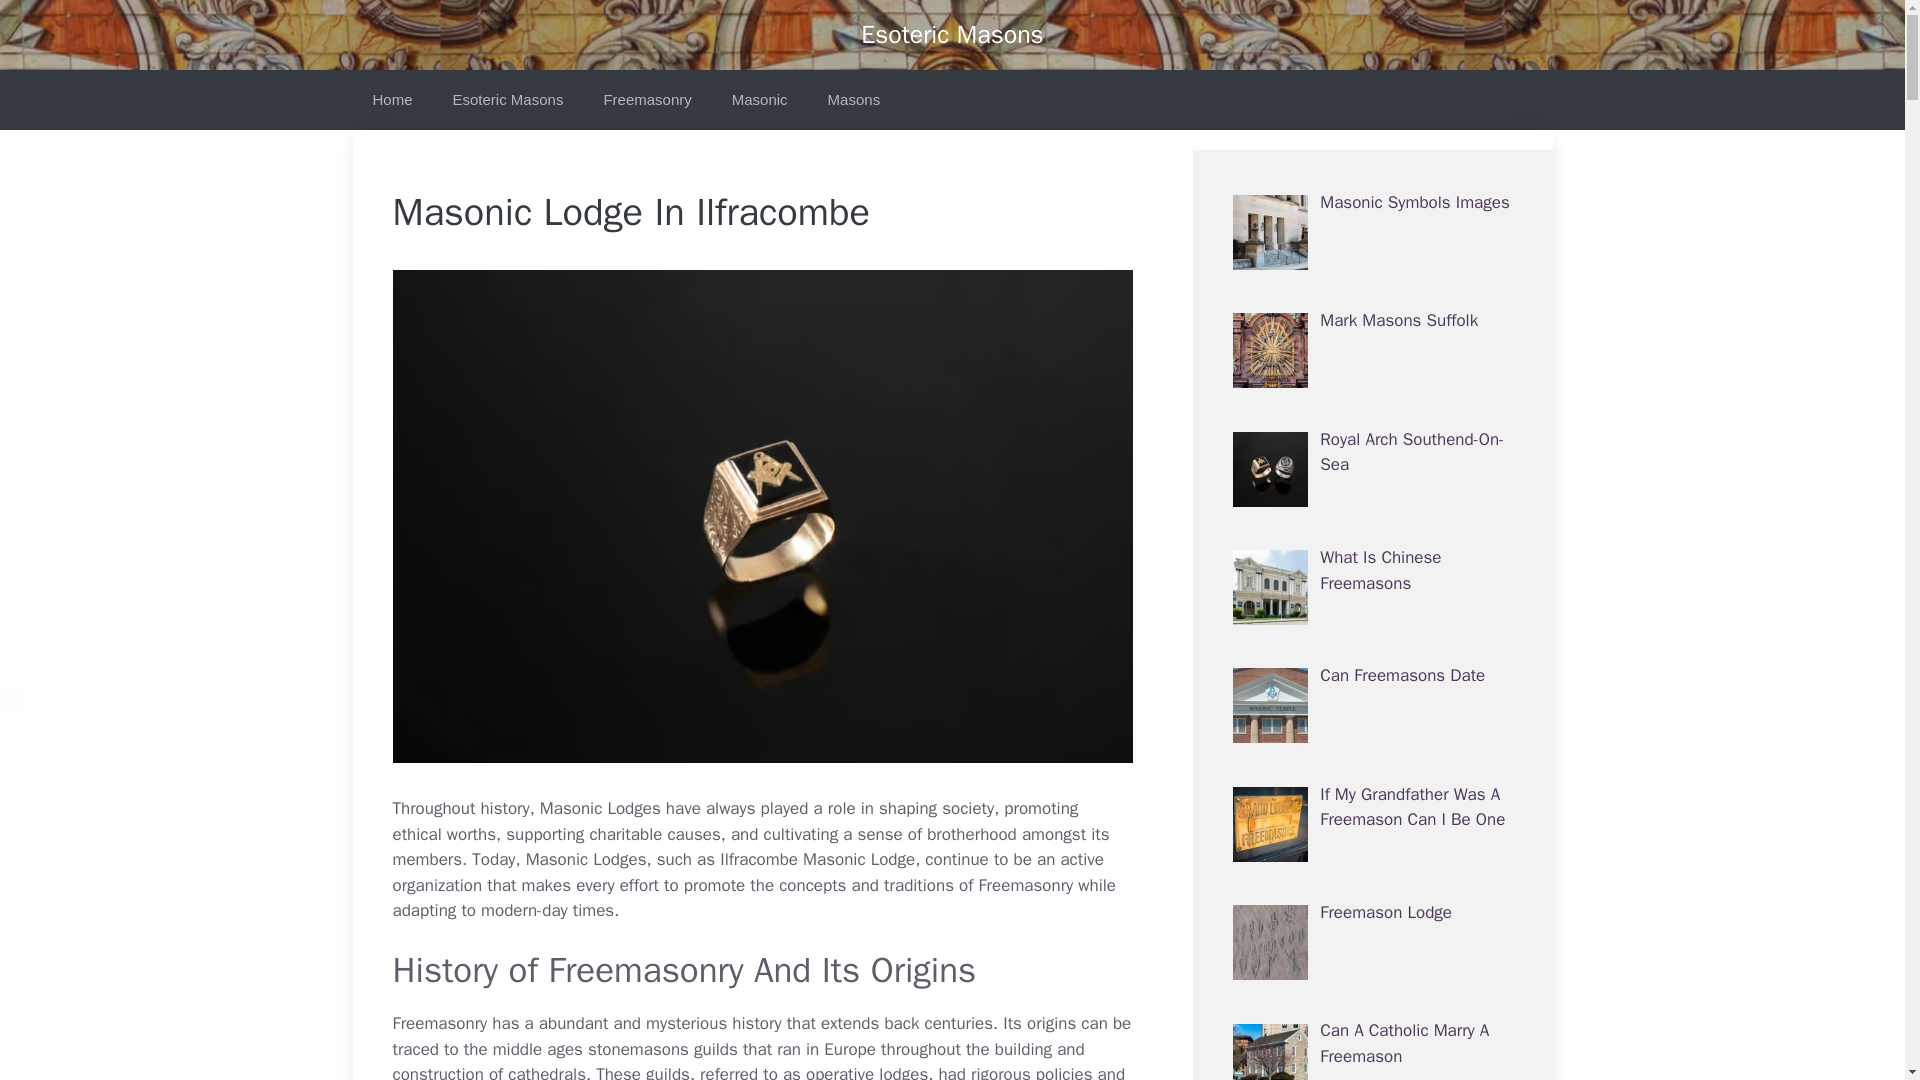  Describe the element at coordinates (392, 100) in the screenshot. I see `Home` at that location.